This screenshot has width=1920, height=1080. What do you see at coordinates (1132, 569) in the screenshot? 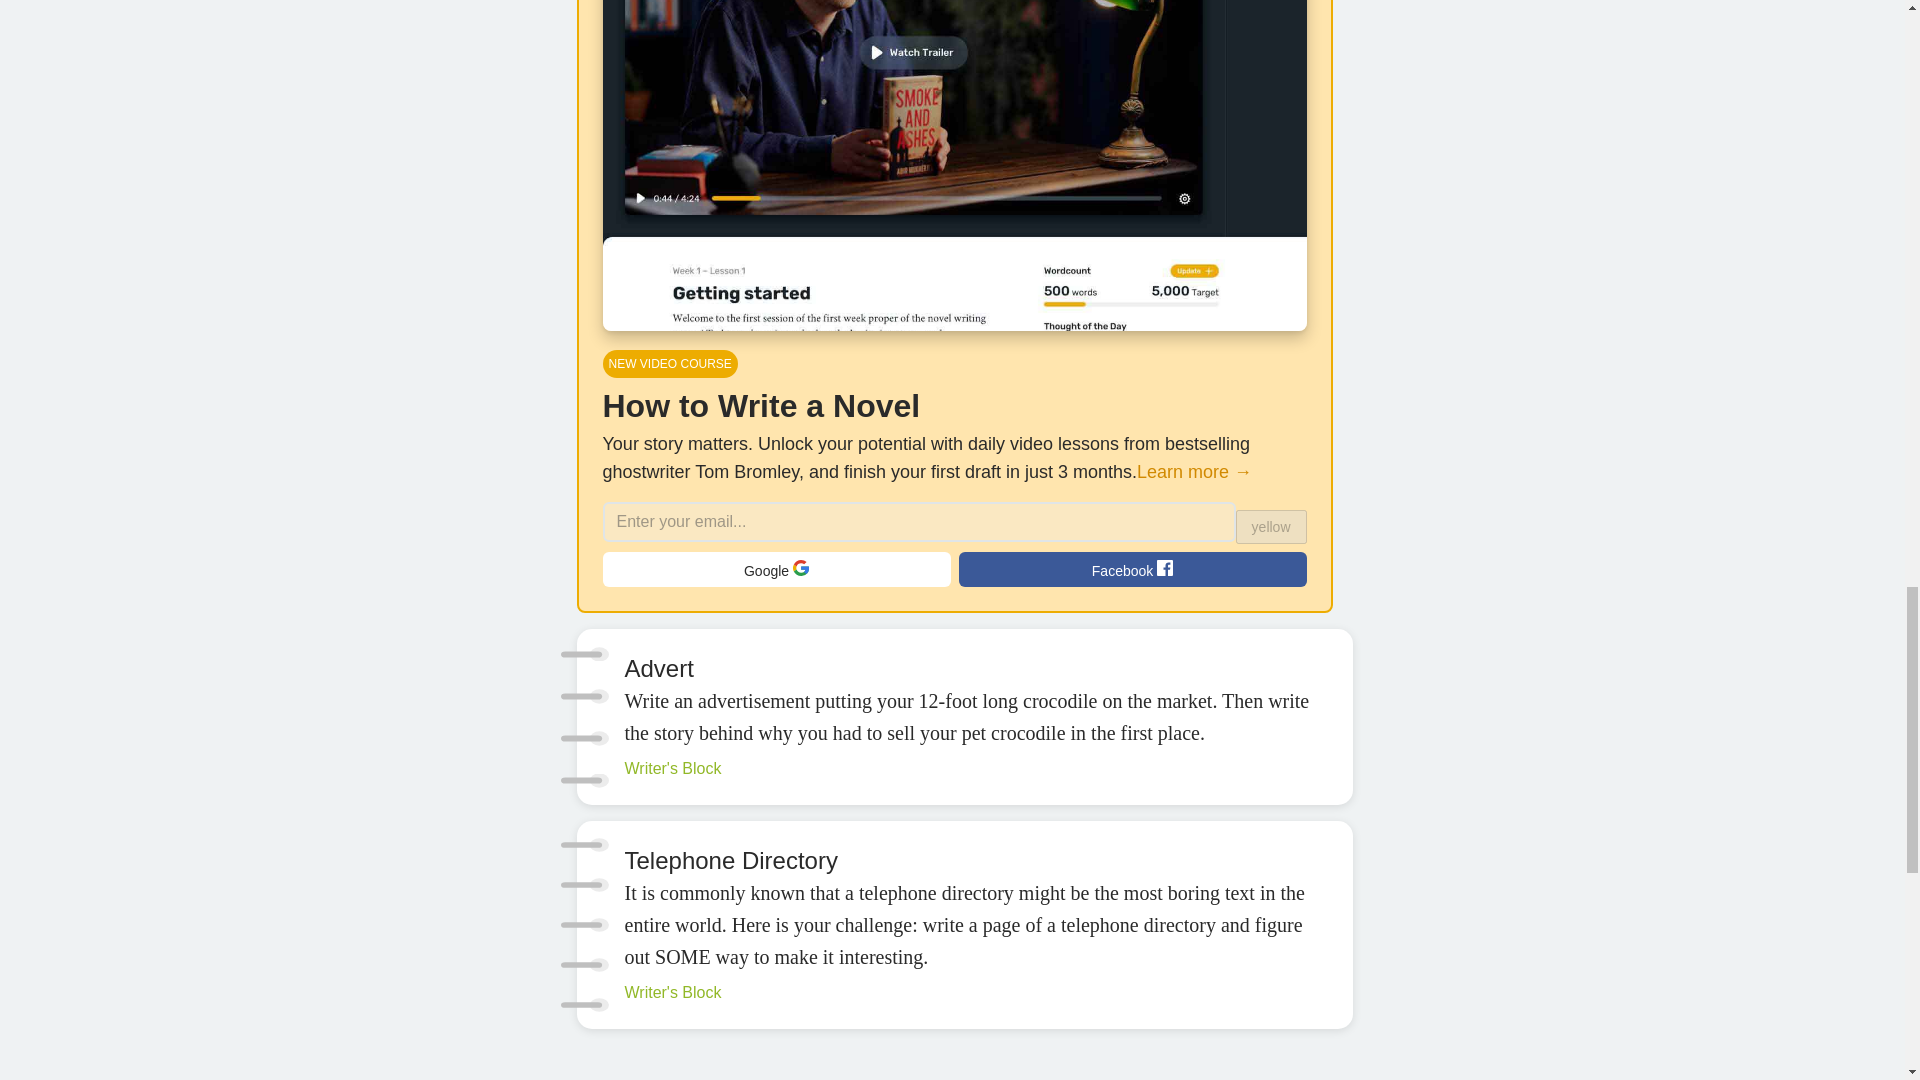
I see `Sign in with Facebook` at bounding box center [1132, 569].